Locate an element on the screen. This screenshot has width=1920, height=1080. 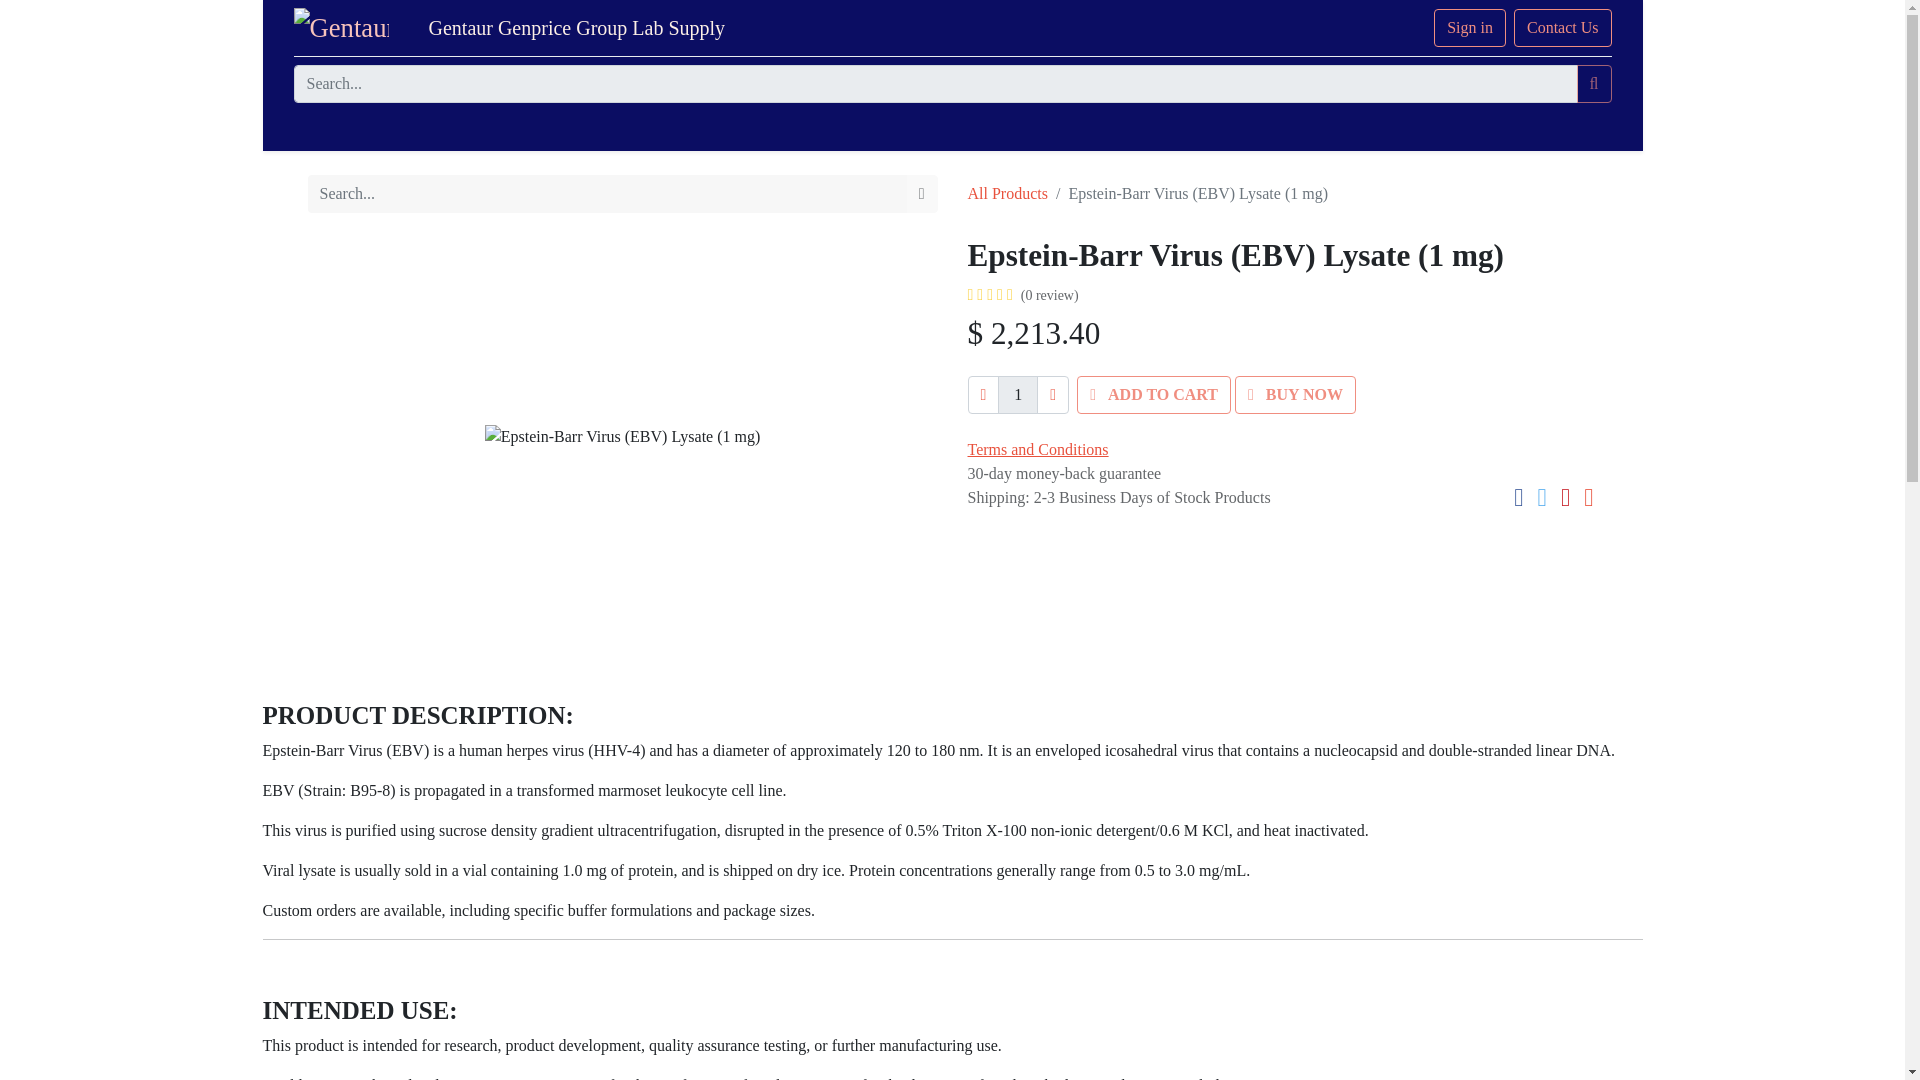
Contact Us is located at coordinates (1563, 28).